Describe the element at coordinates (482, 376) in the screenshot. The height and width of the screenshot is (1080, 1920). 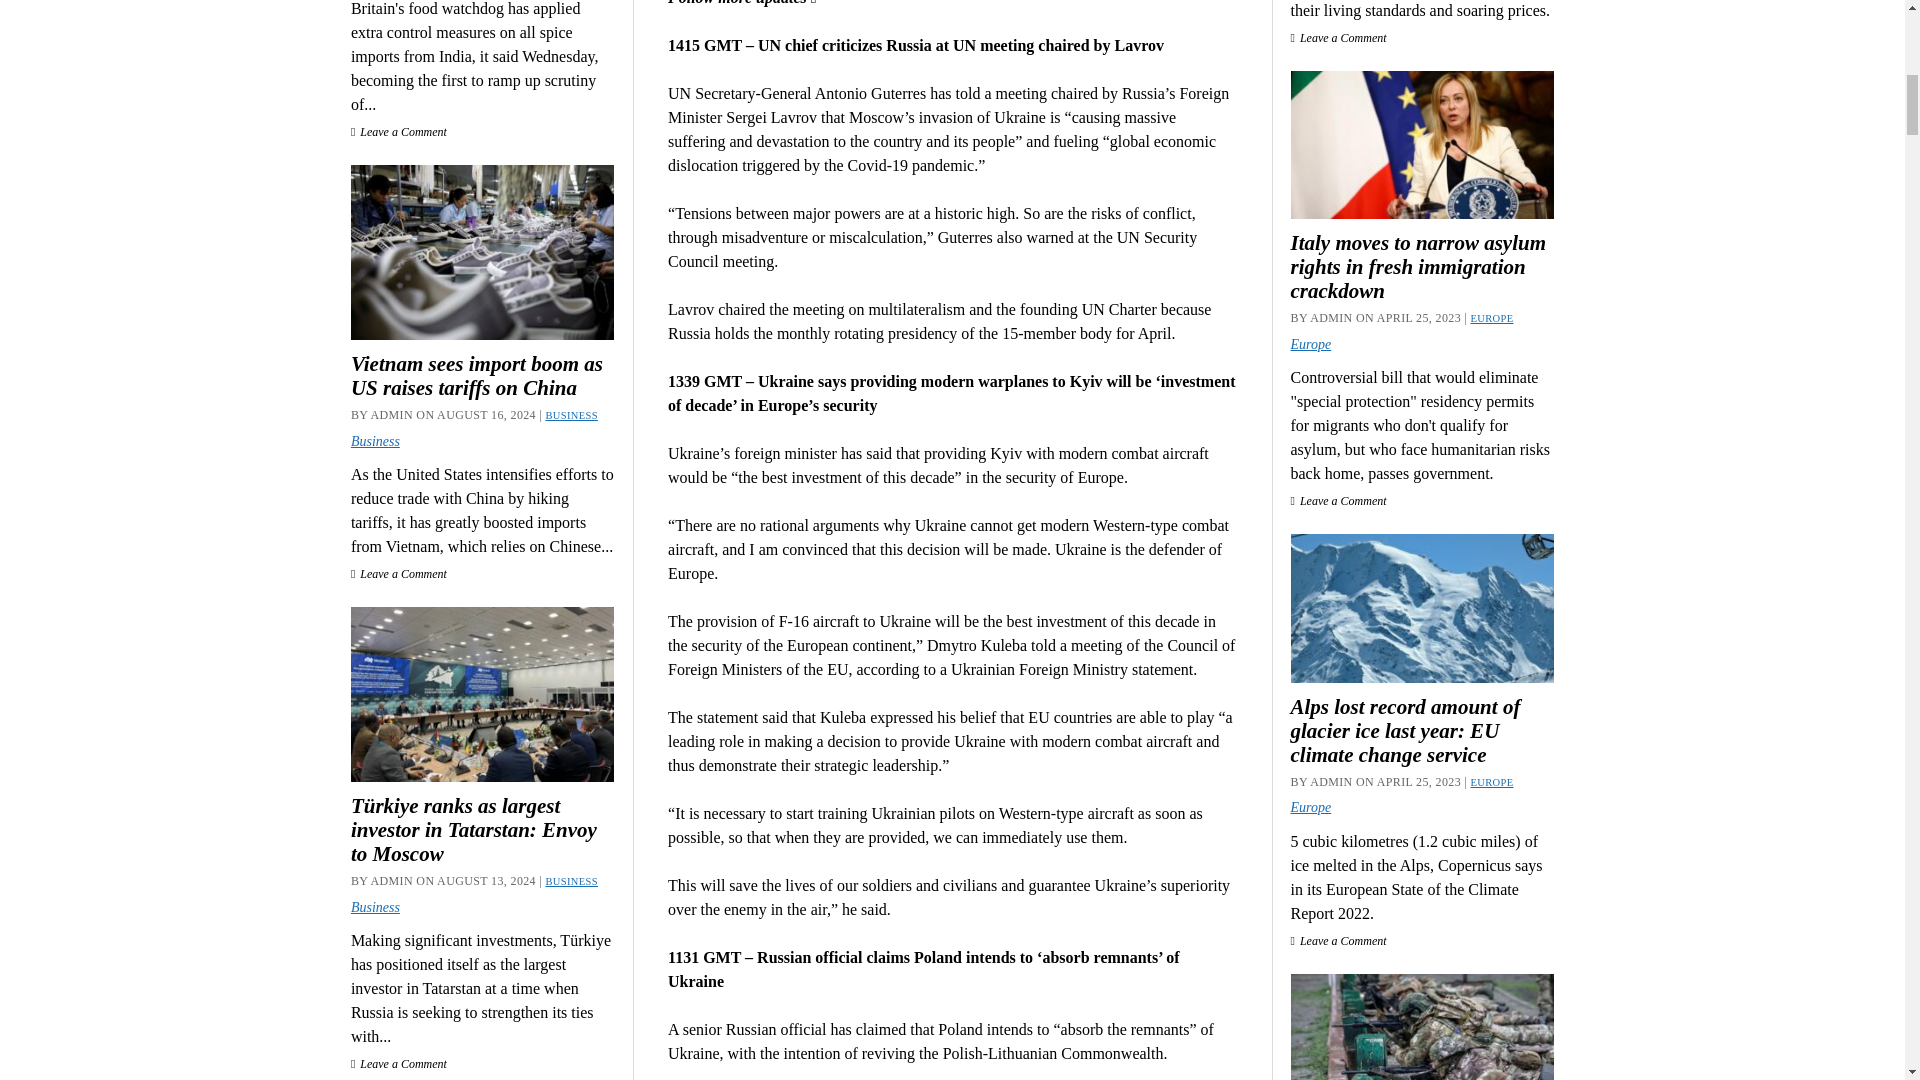
I see `Vietnam sees import boom as US raises tariffs on China` at that location.